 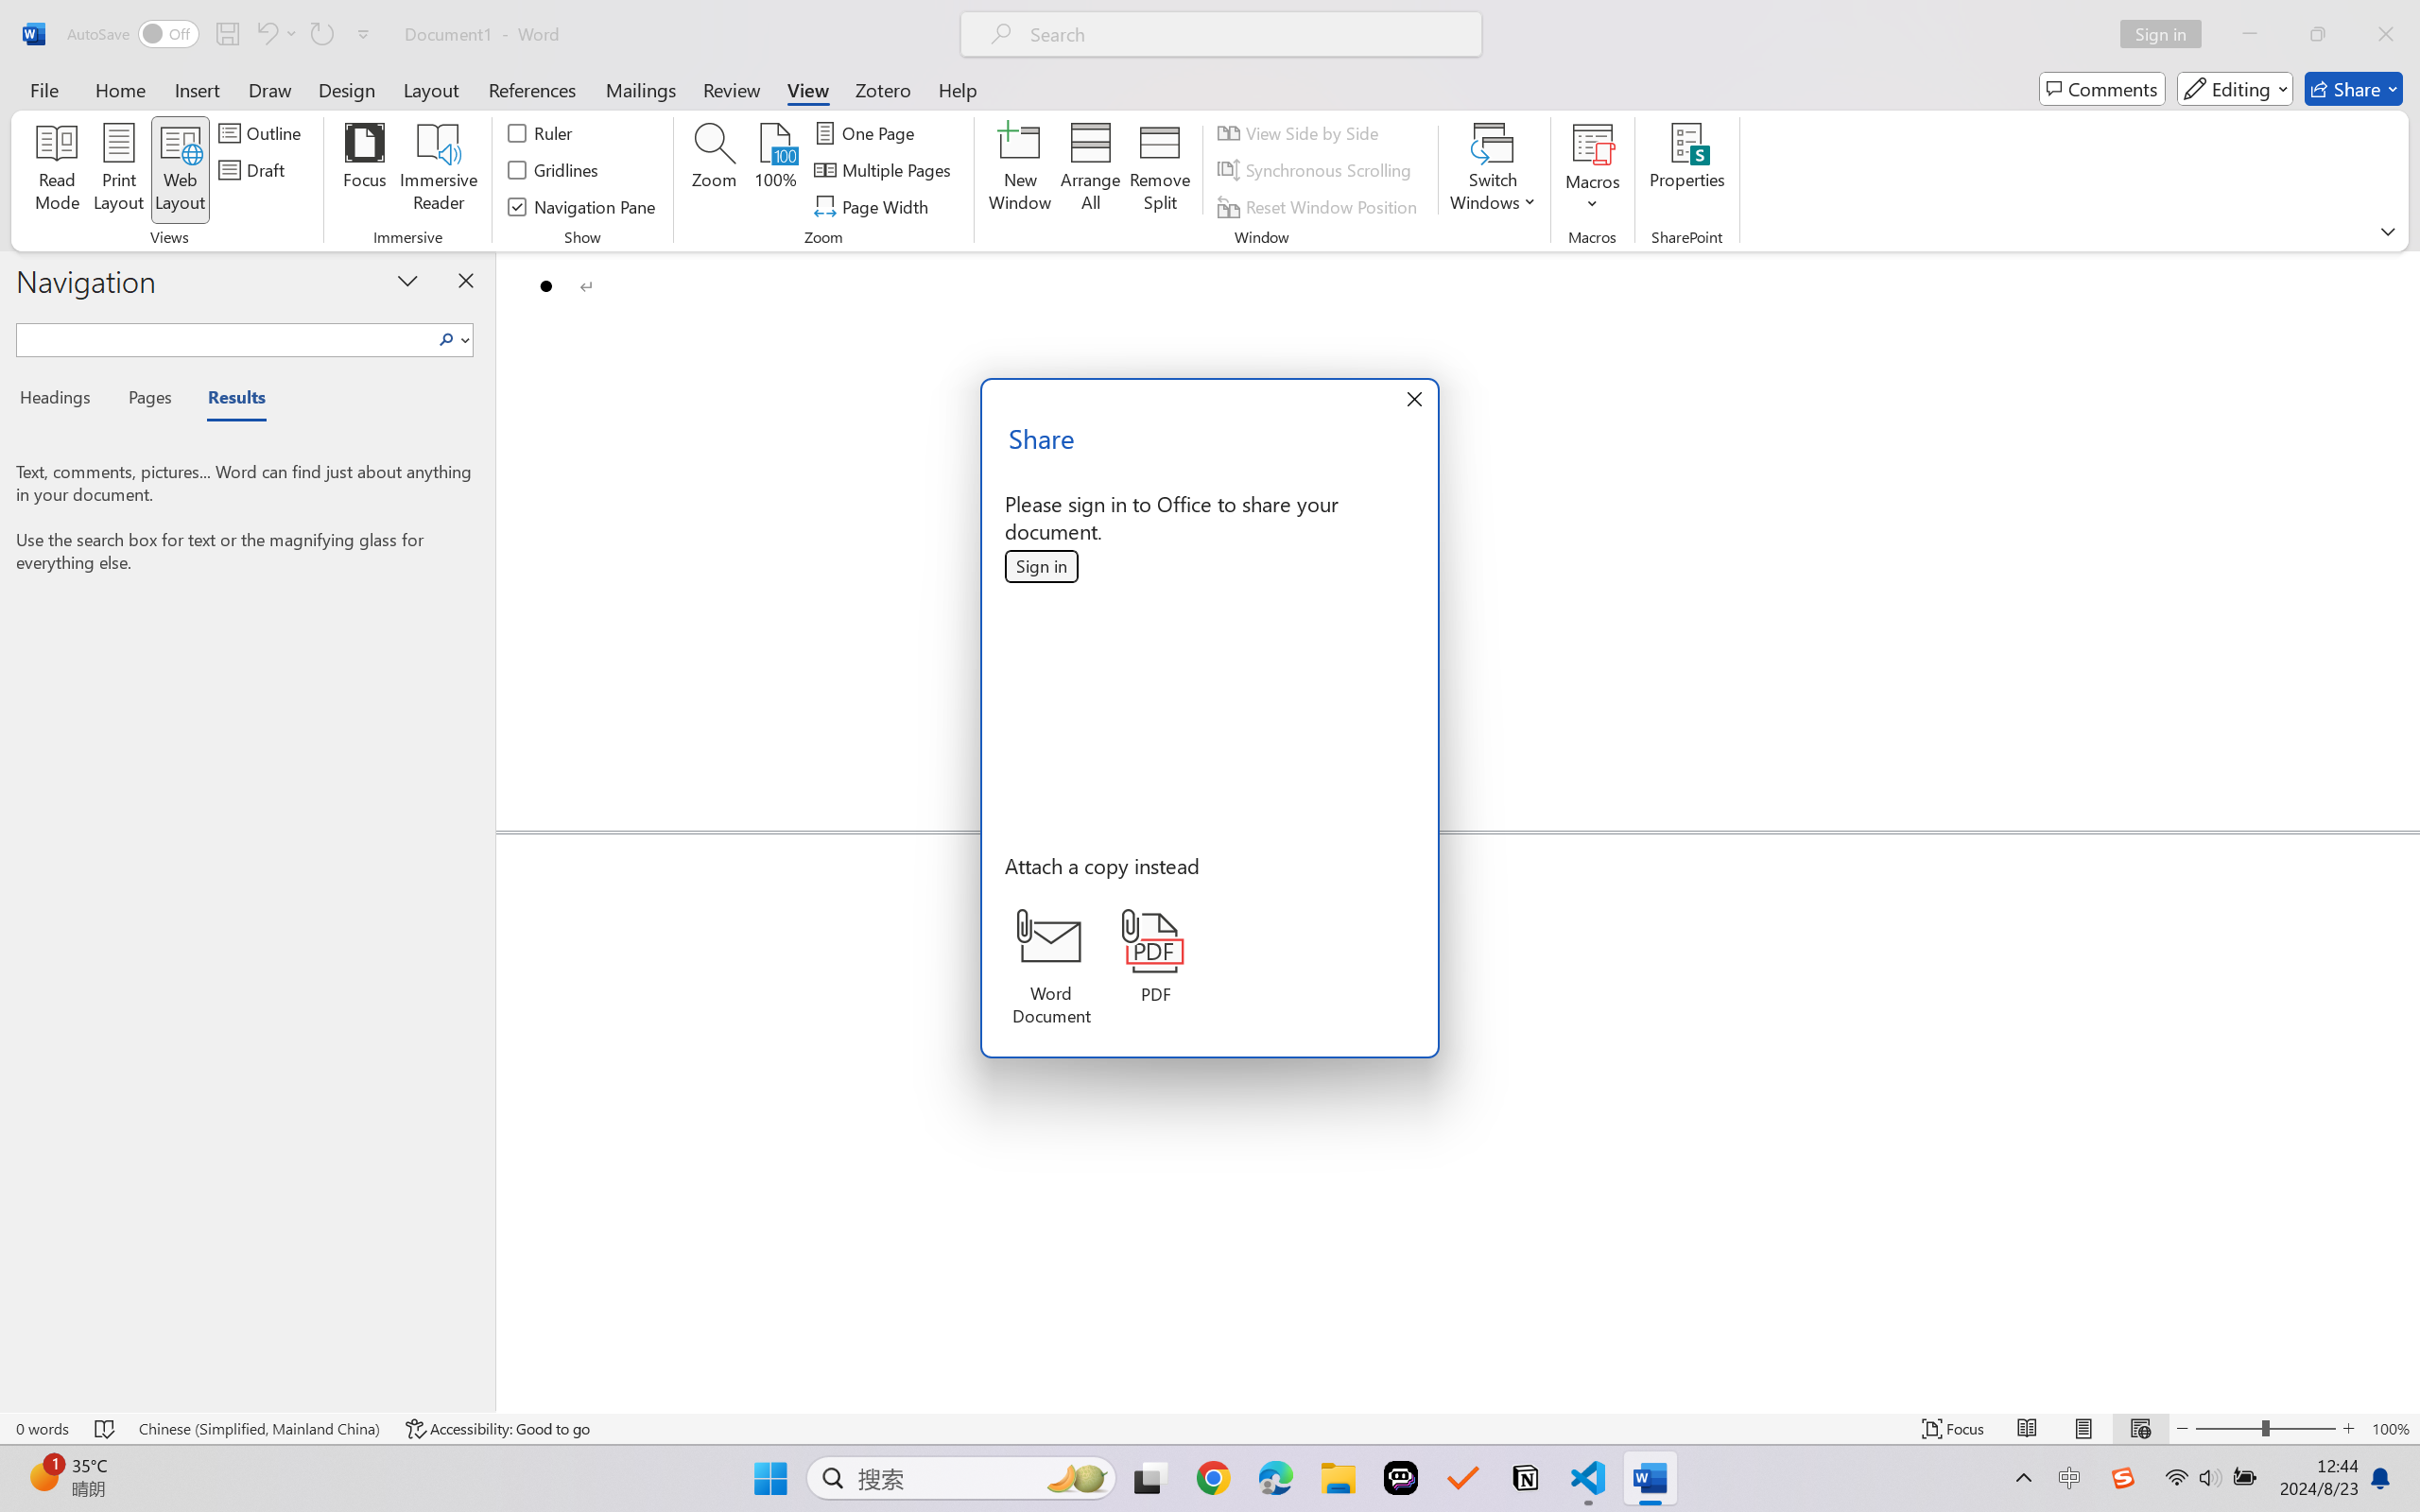 I want to click on Can't Repeat, so click(x=321, y=34).